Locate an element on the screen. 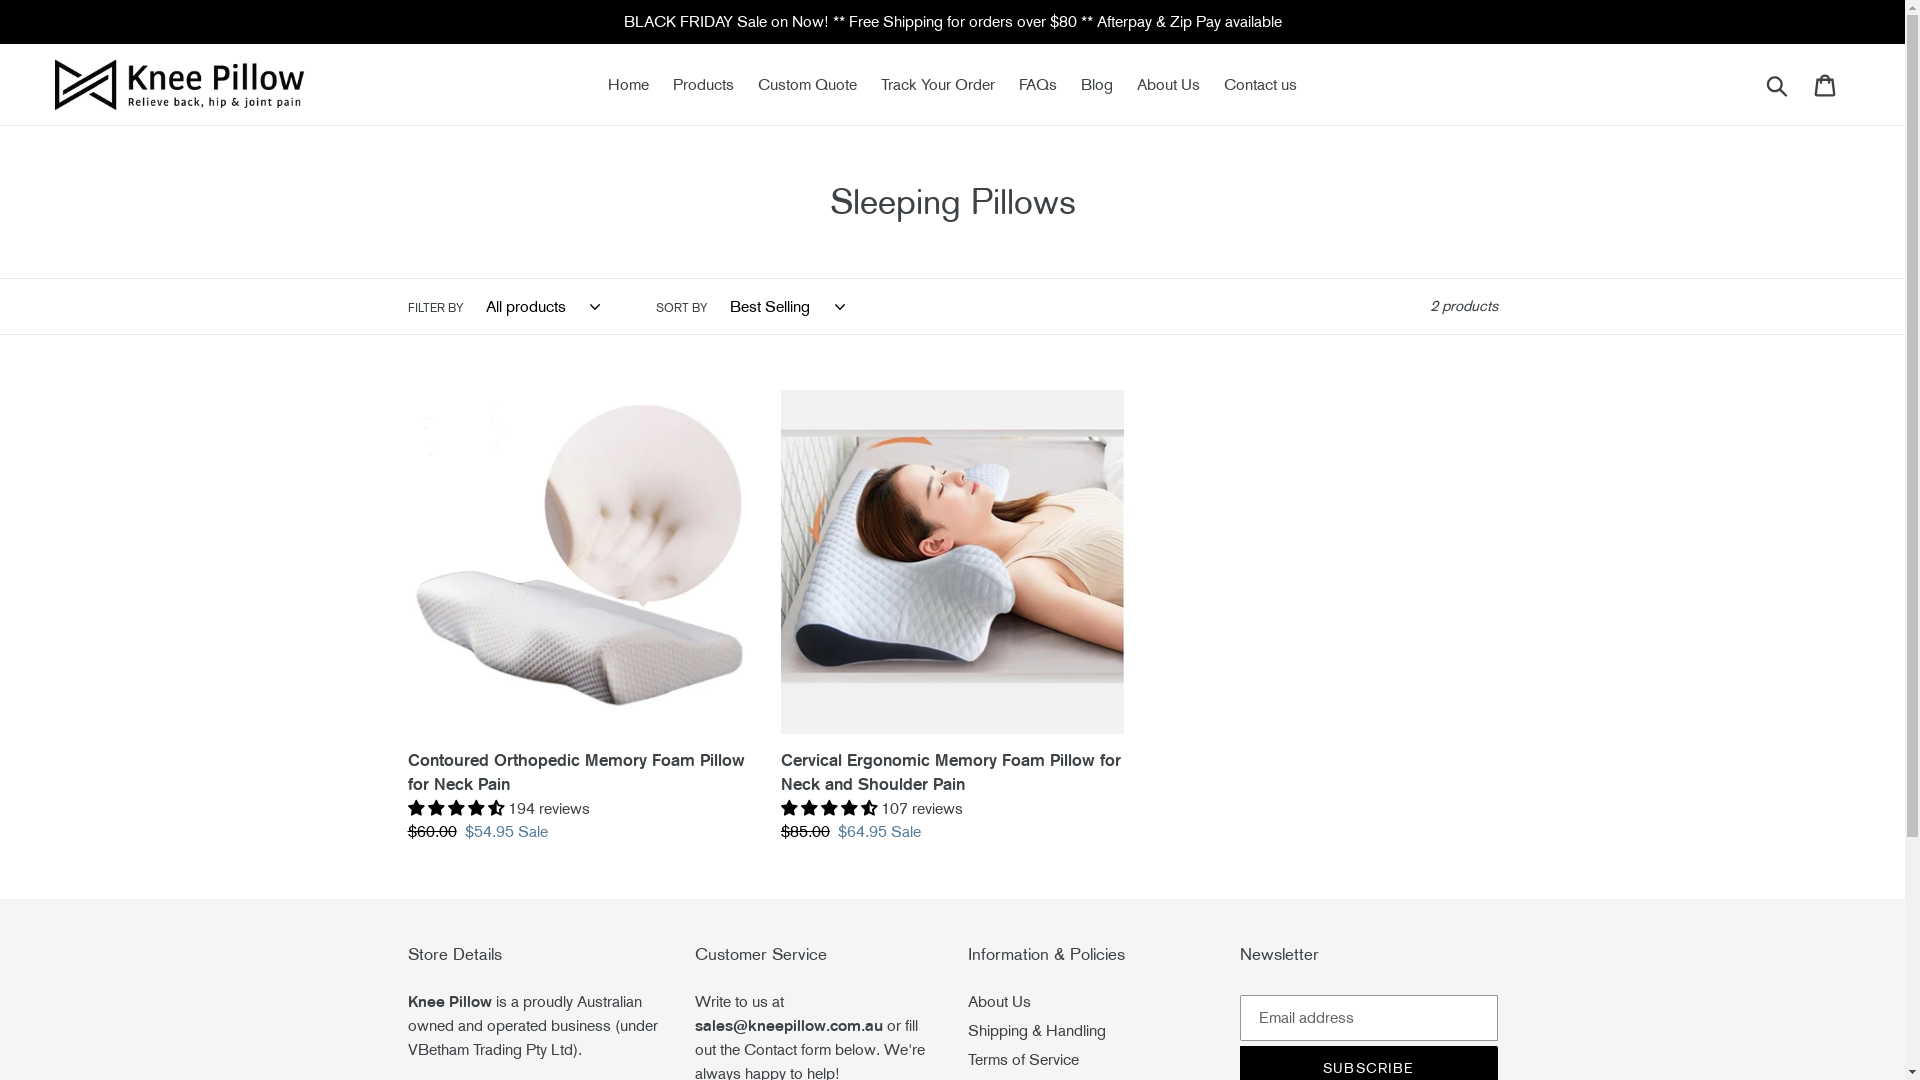 The height and width of the screenshot is (1080, 1920). Custom Quote is located at coordinates (808, 85).